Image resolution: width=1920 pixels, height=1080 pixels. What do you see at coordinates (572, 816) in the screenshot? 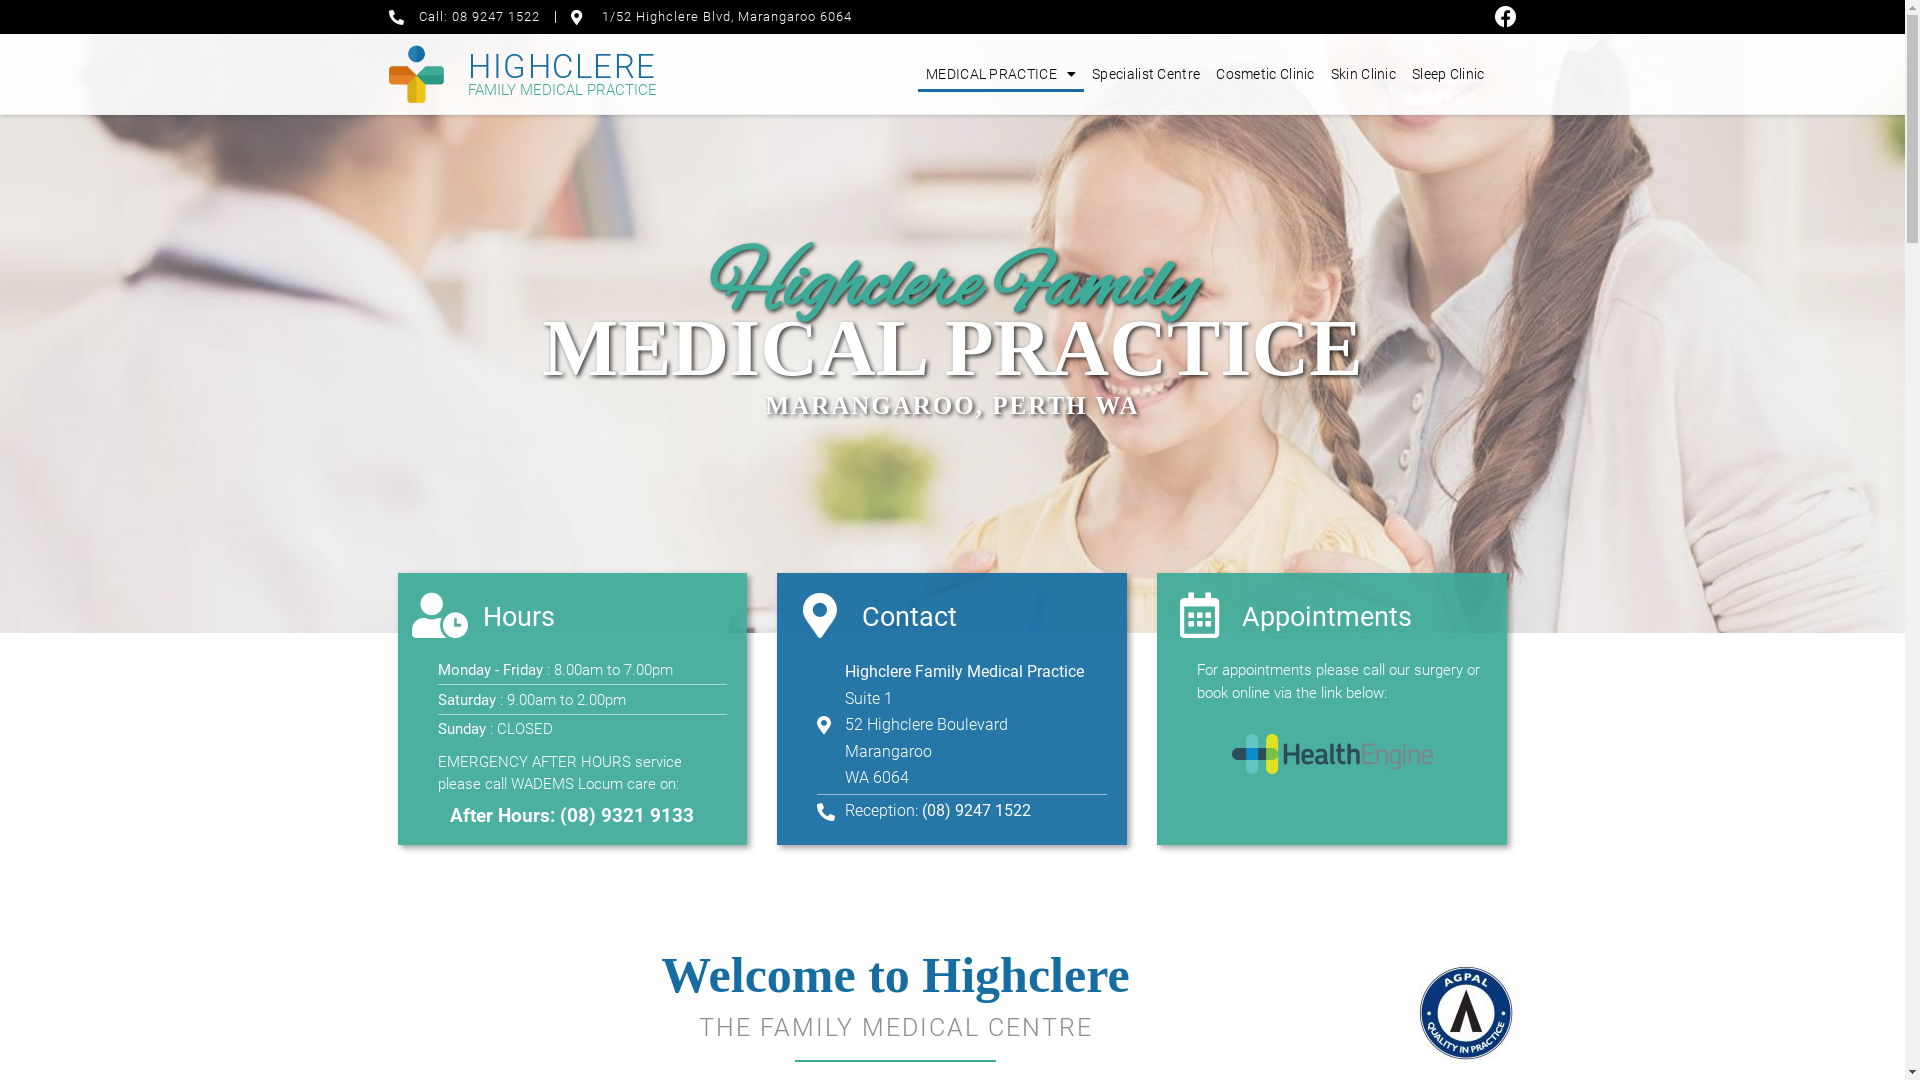
I see `After Hours: (08) 9321 9133` at bounding box center [572, 816].